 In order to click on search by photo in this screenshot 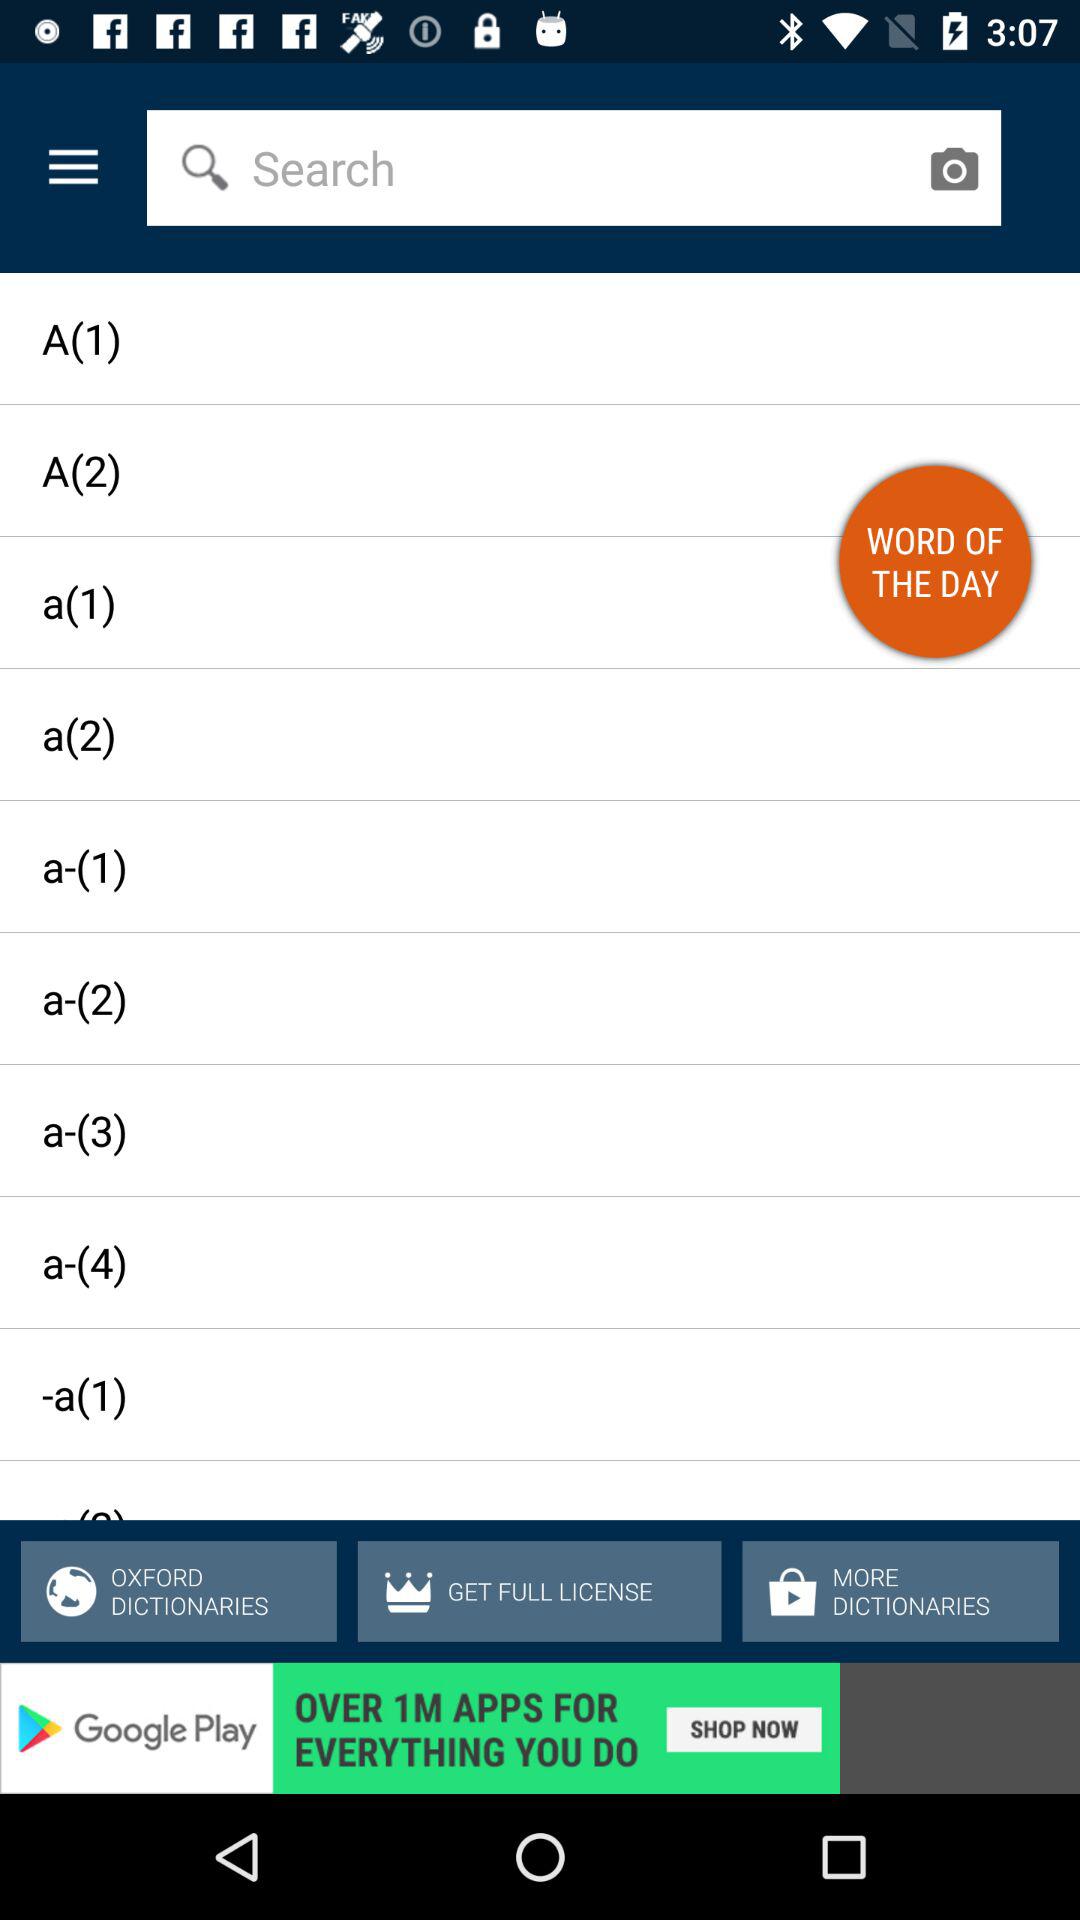, I will do `click(954, 168)`.